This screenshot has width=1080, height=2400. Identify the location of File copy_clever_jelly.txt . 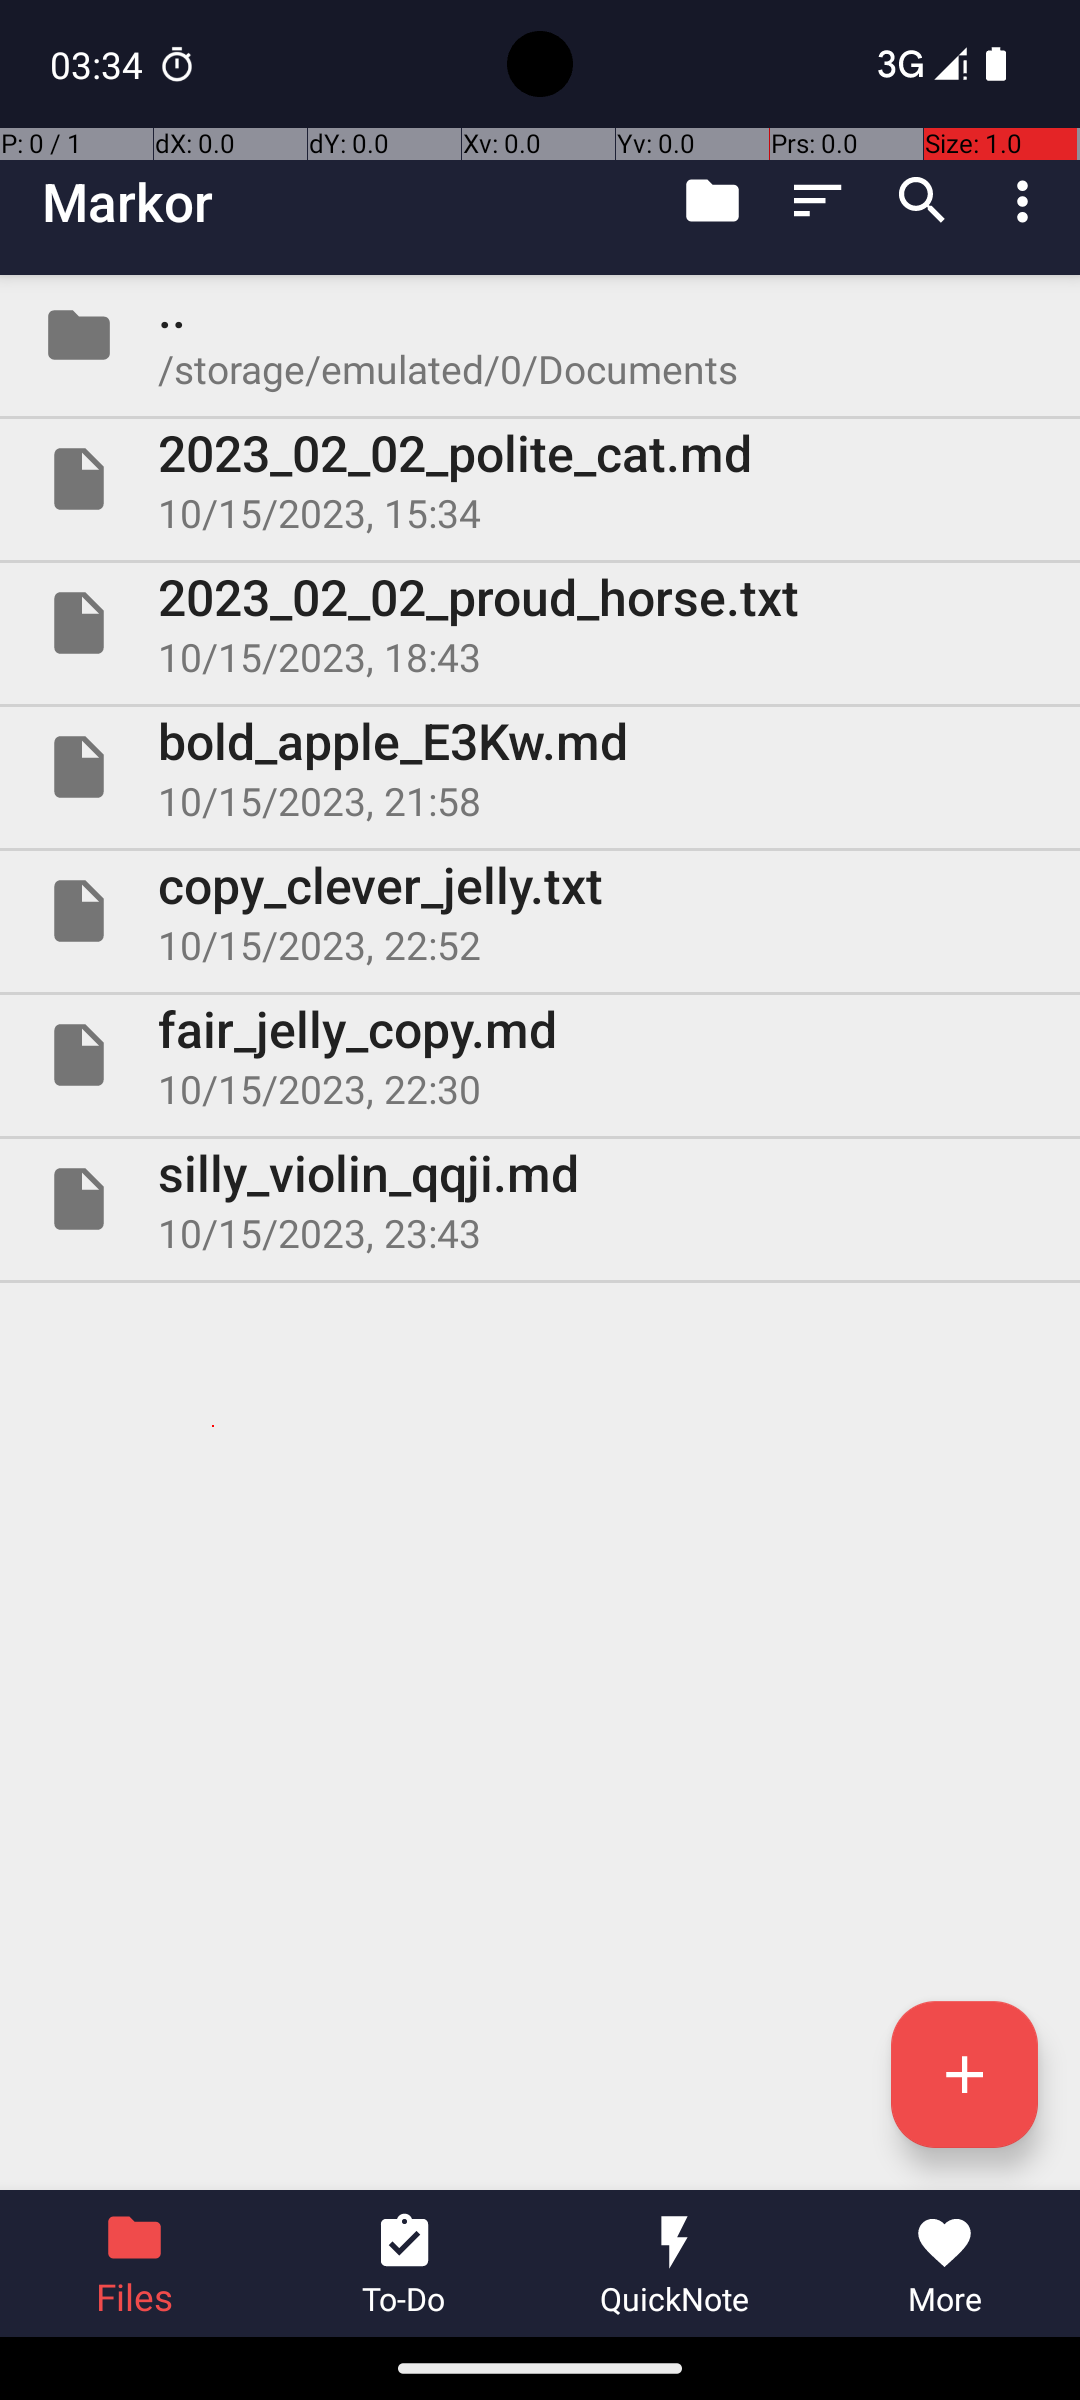
(540, 910).